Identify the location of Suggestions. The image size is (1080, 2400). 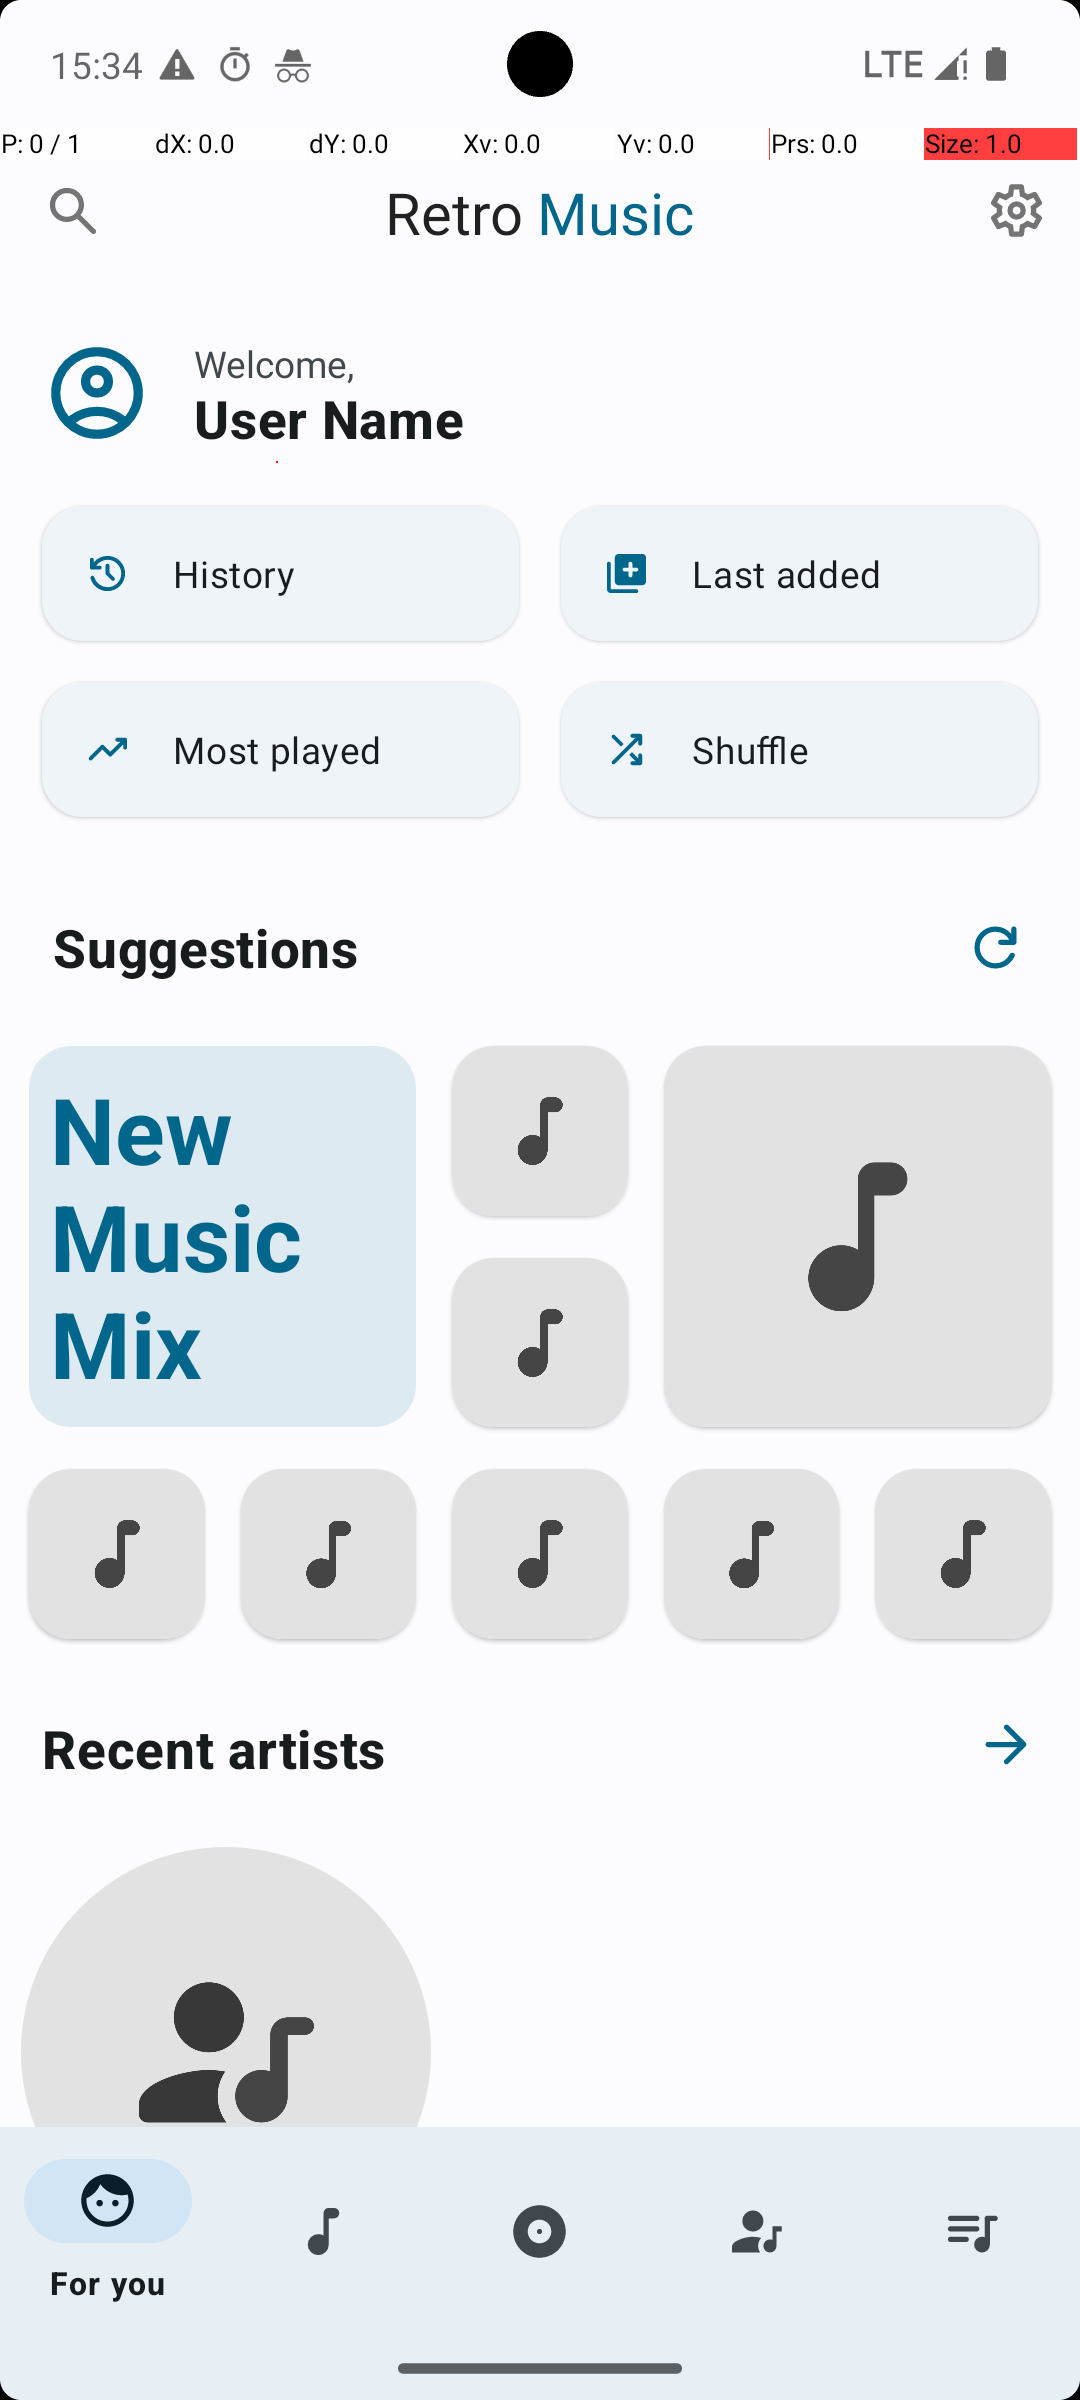
(206, 948).